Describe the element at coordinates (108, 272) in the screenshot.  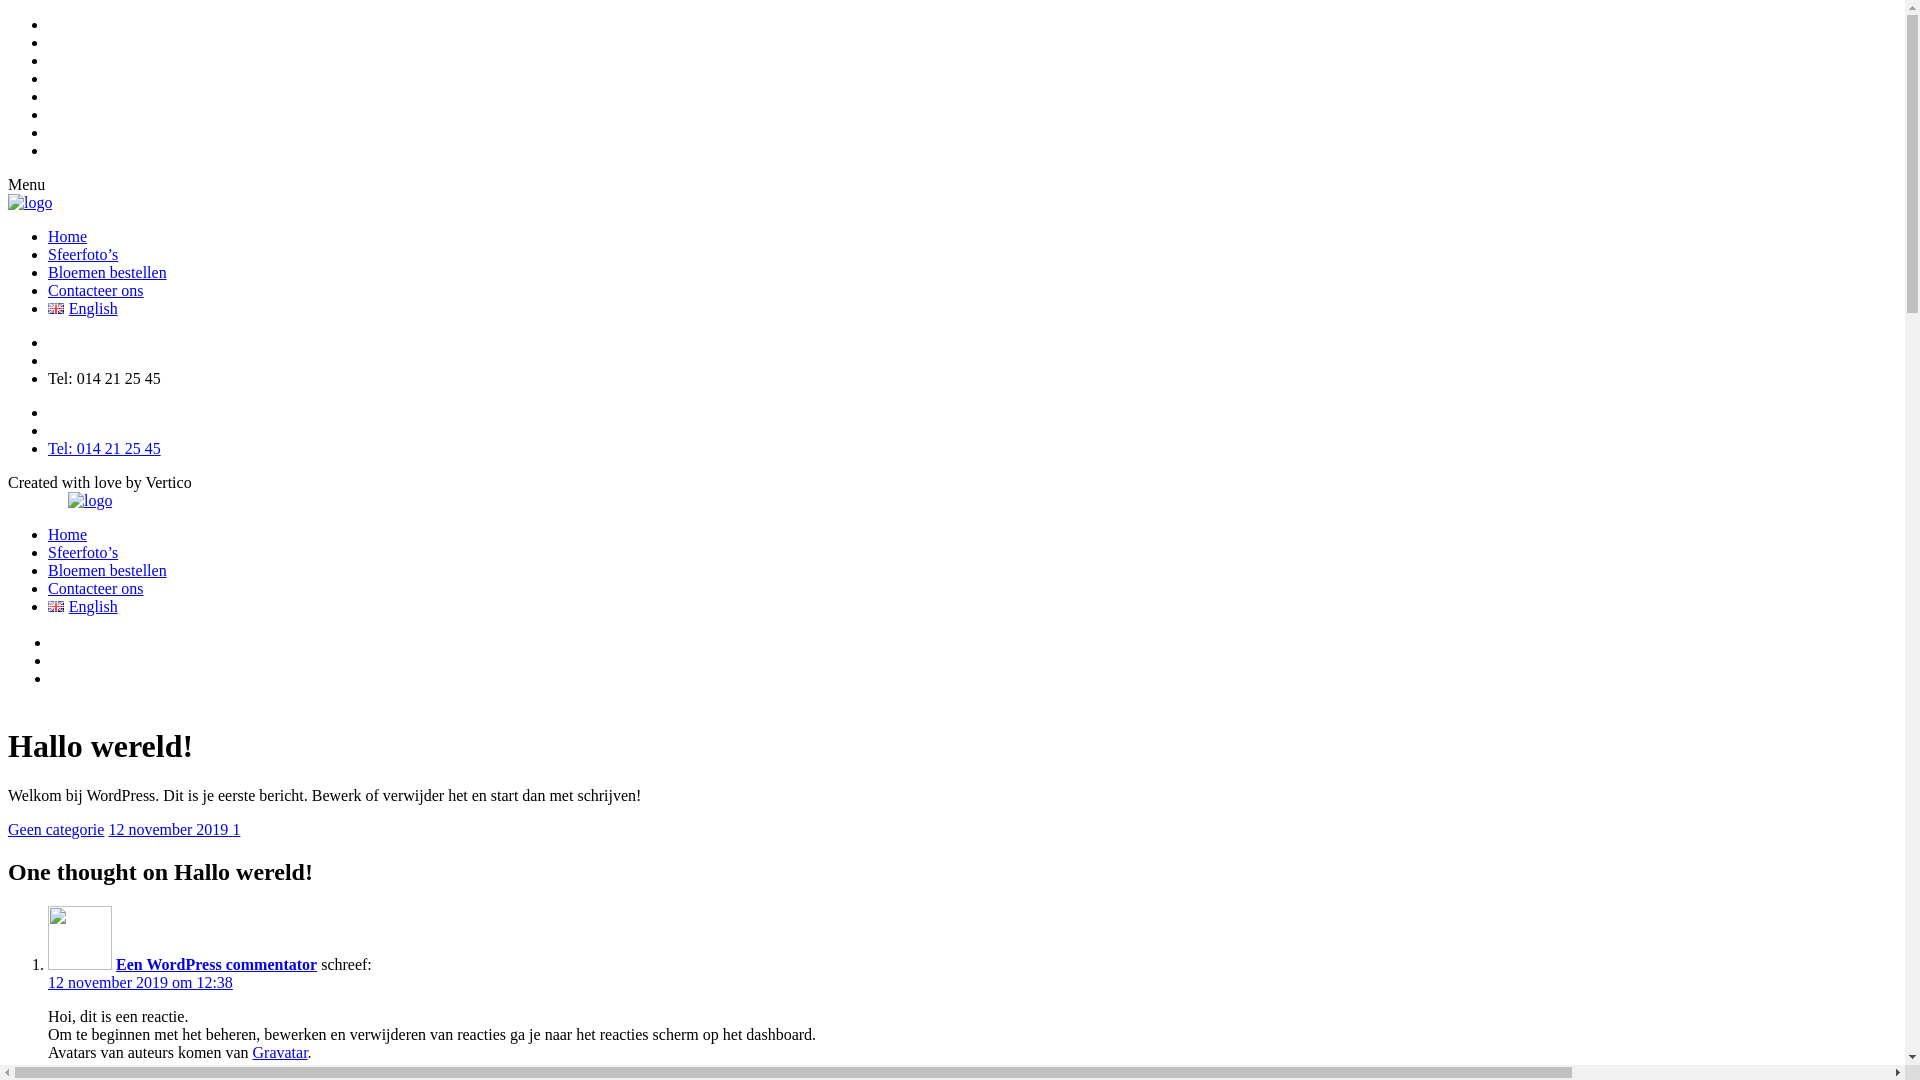
I see `Bloemen bestellen` at that location.